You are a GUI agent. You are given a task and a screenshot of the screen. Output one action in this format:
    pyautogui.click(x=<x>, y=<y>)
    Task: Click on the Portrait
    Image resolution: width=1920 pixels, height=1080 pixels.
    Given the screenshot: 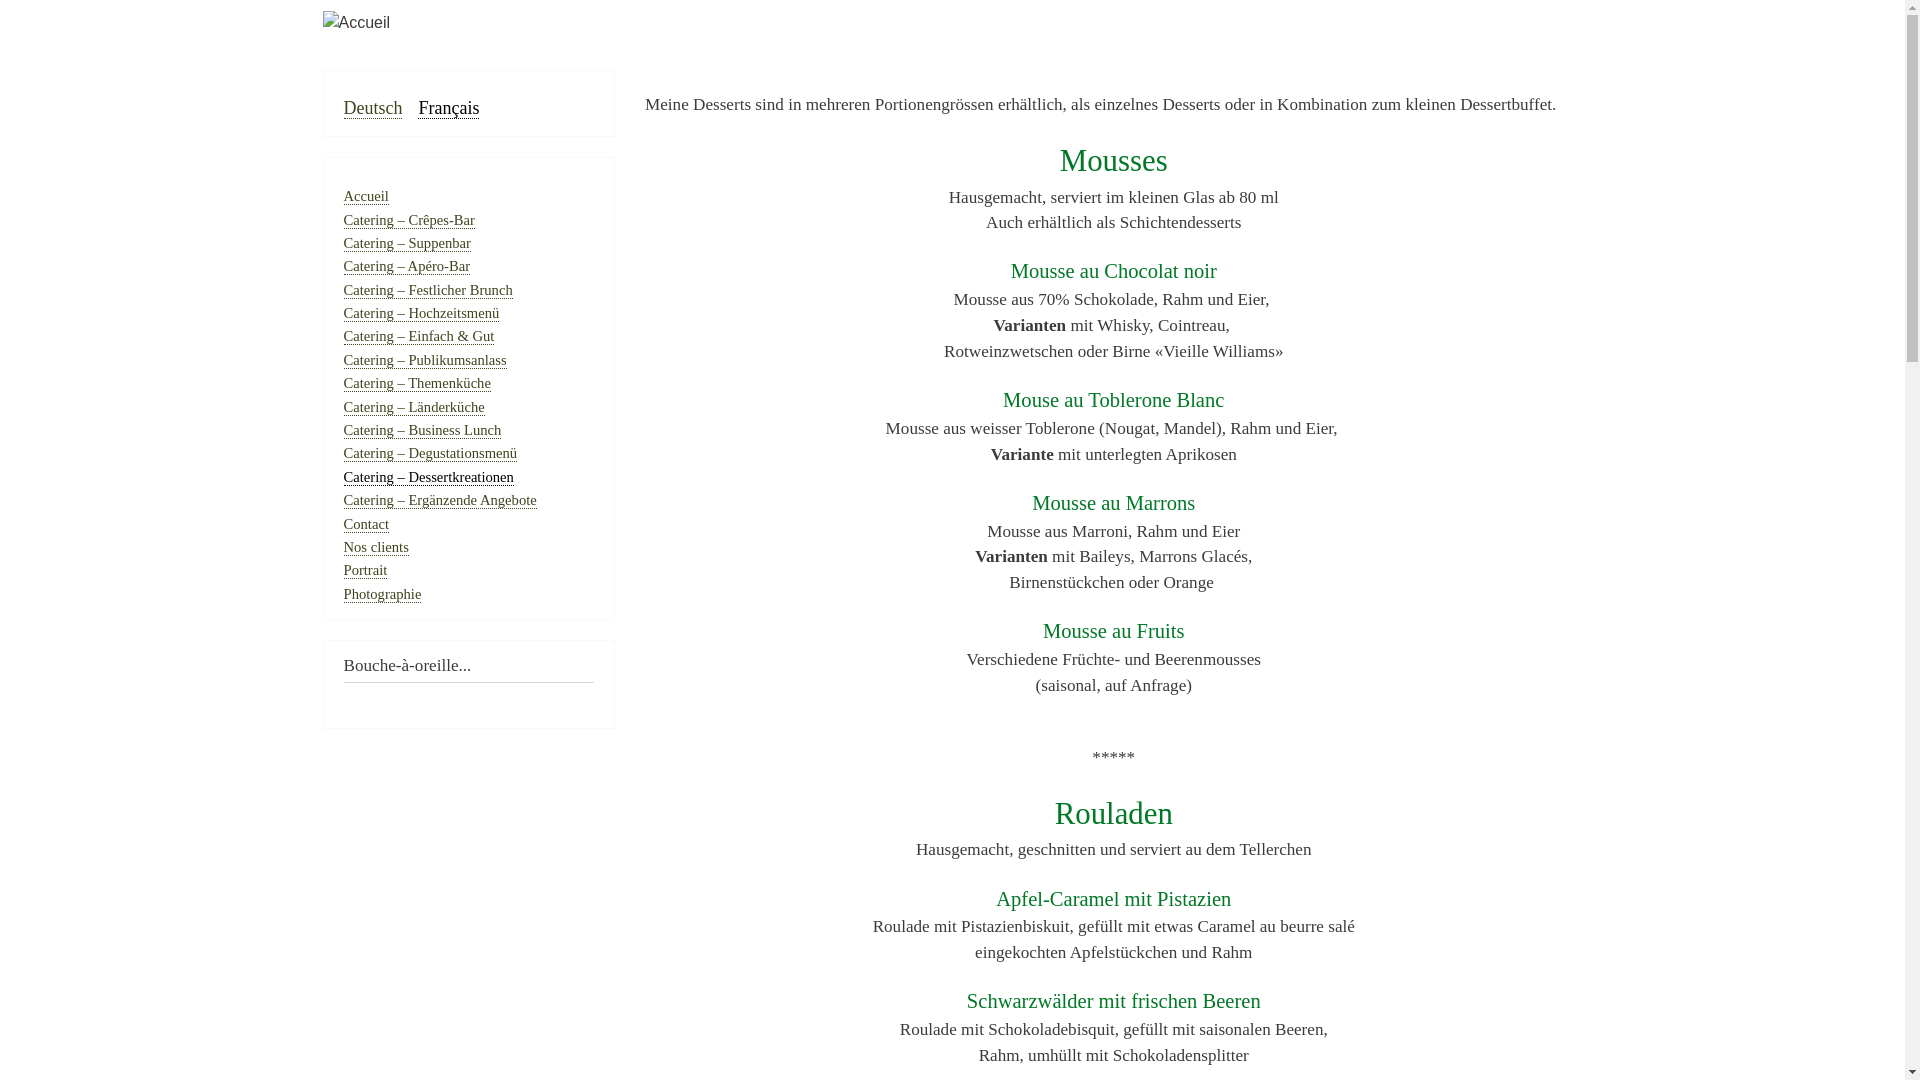 What is the action you would take?
    pyautogui.click(x=366, y=570)
    